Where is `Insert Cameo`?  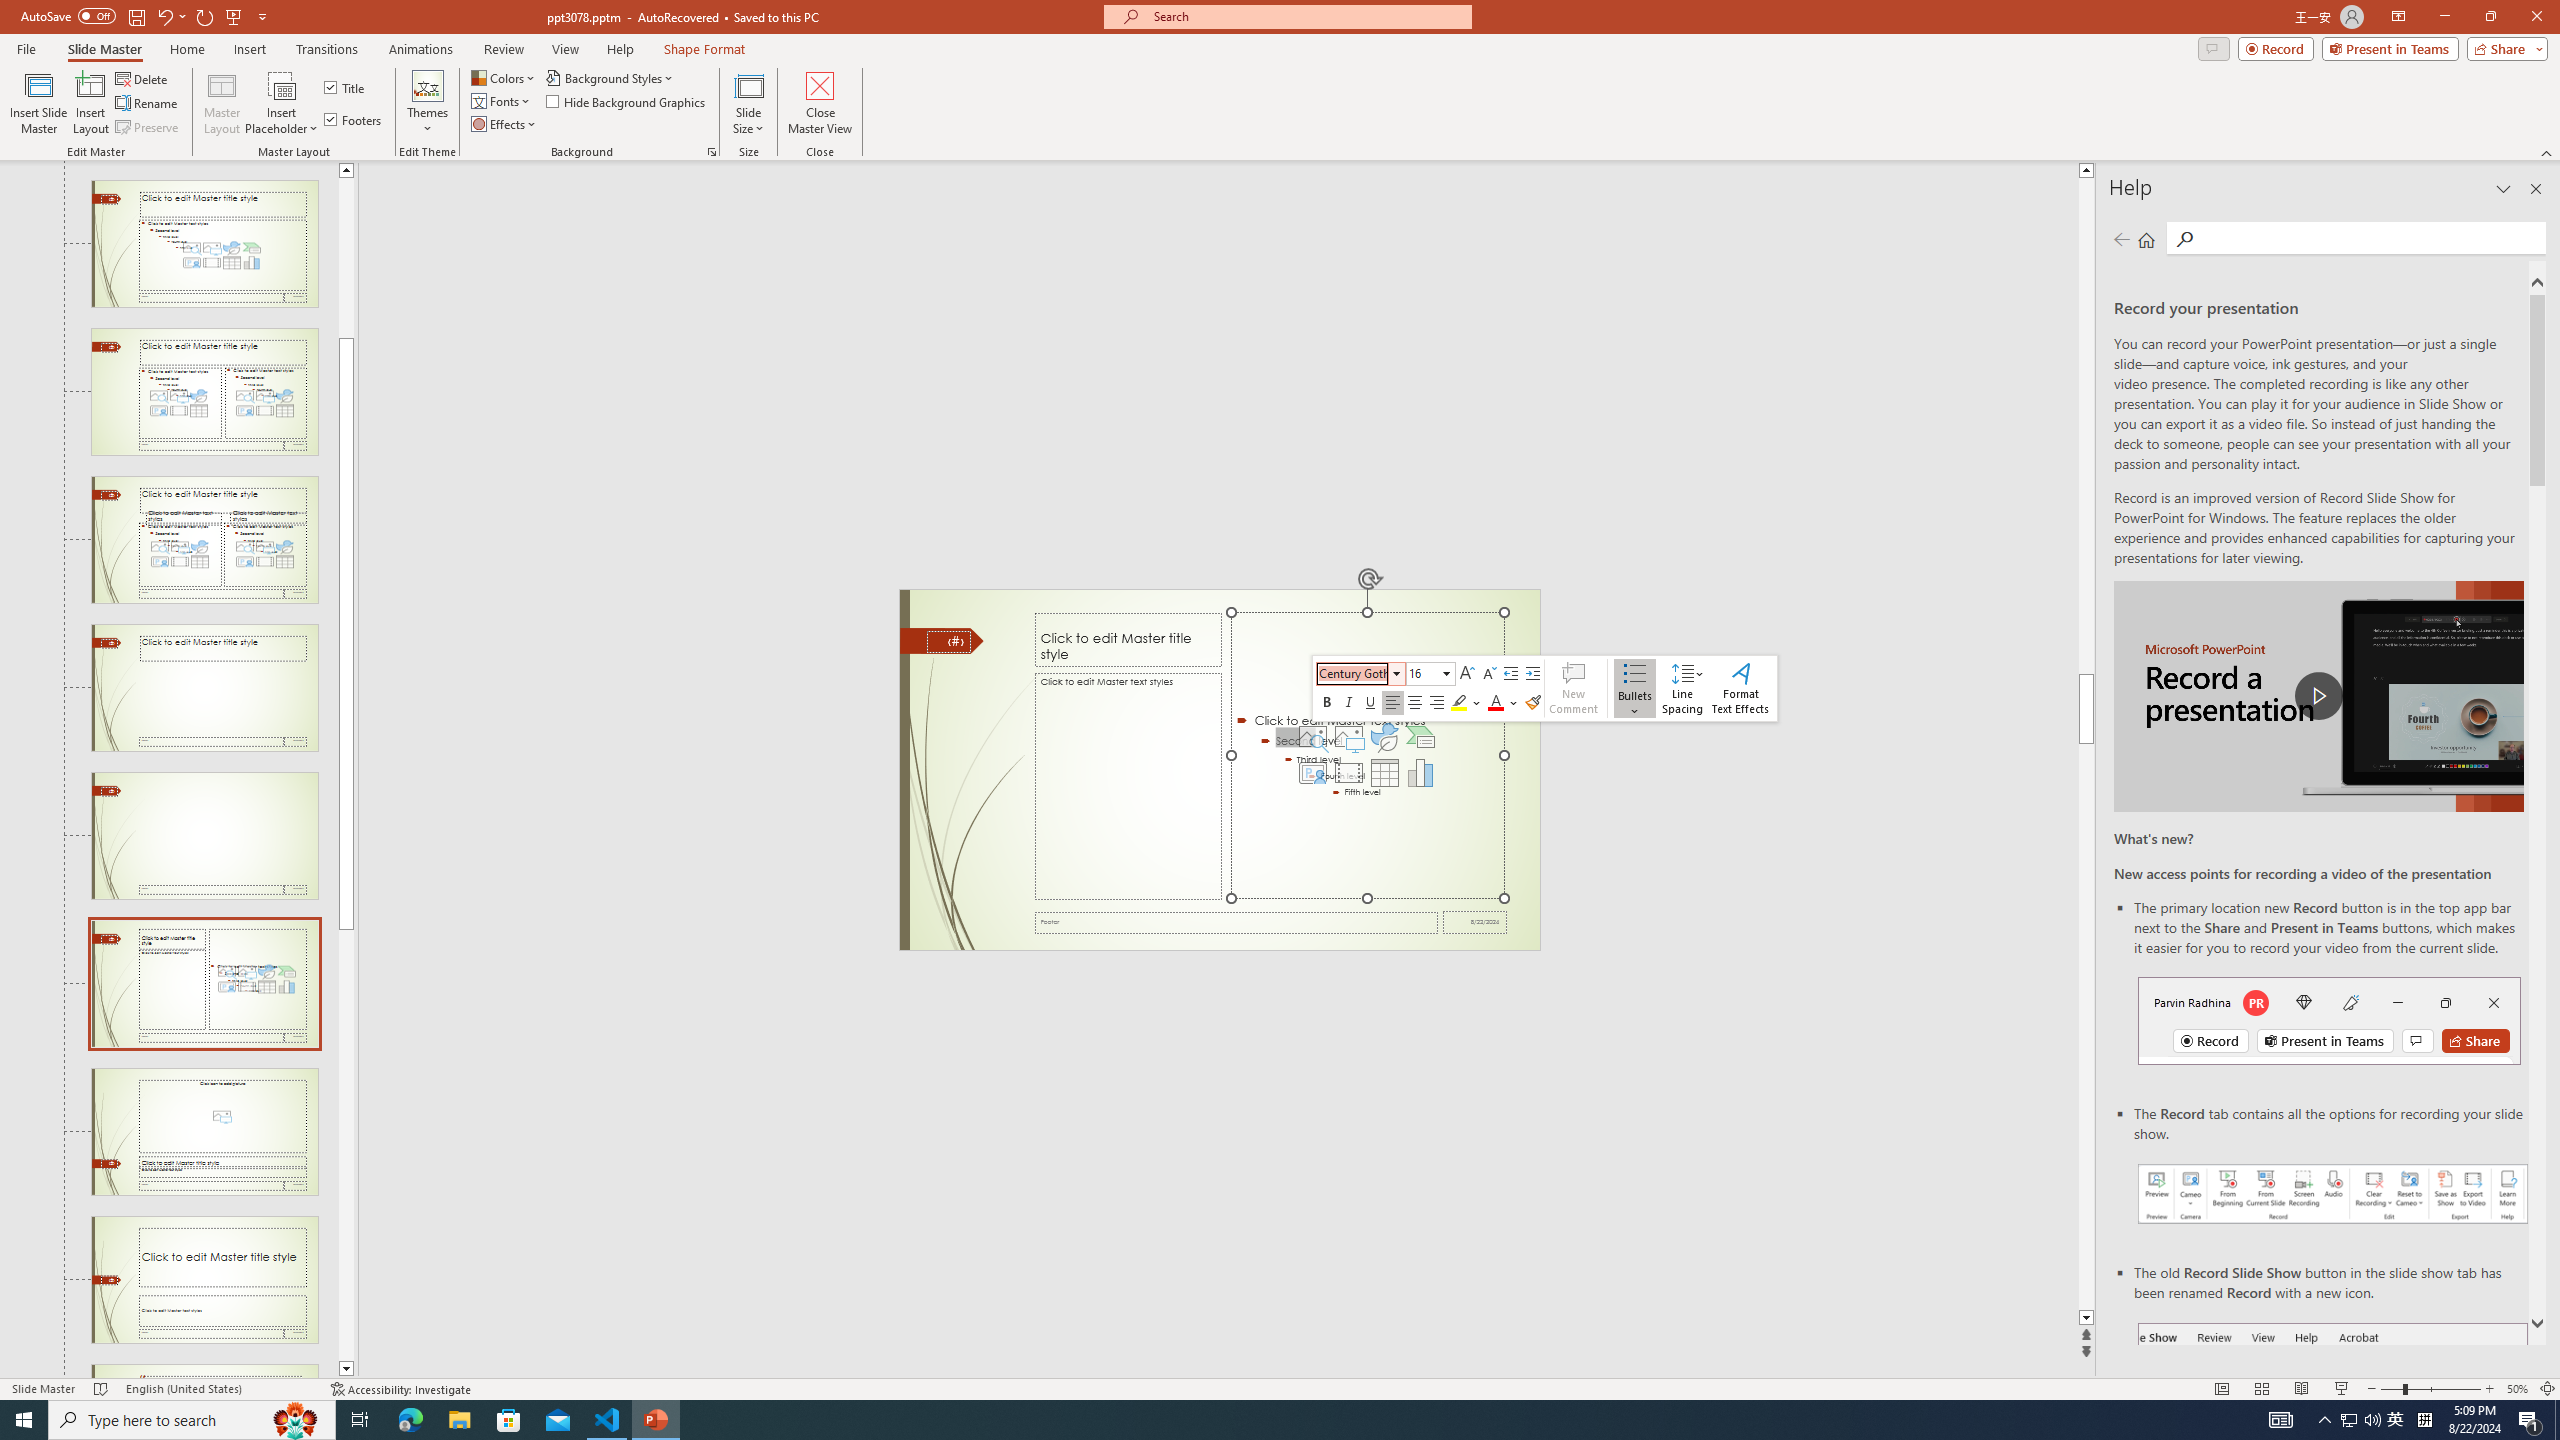 Insert Cameo is located at coordinates (1312, 773).